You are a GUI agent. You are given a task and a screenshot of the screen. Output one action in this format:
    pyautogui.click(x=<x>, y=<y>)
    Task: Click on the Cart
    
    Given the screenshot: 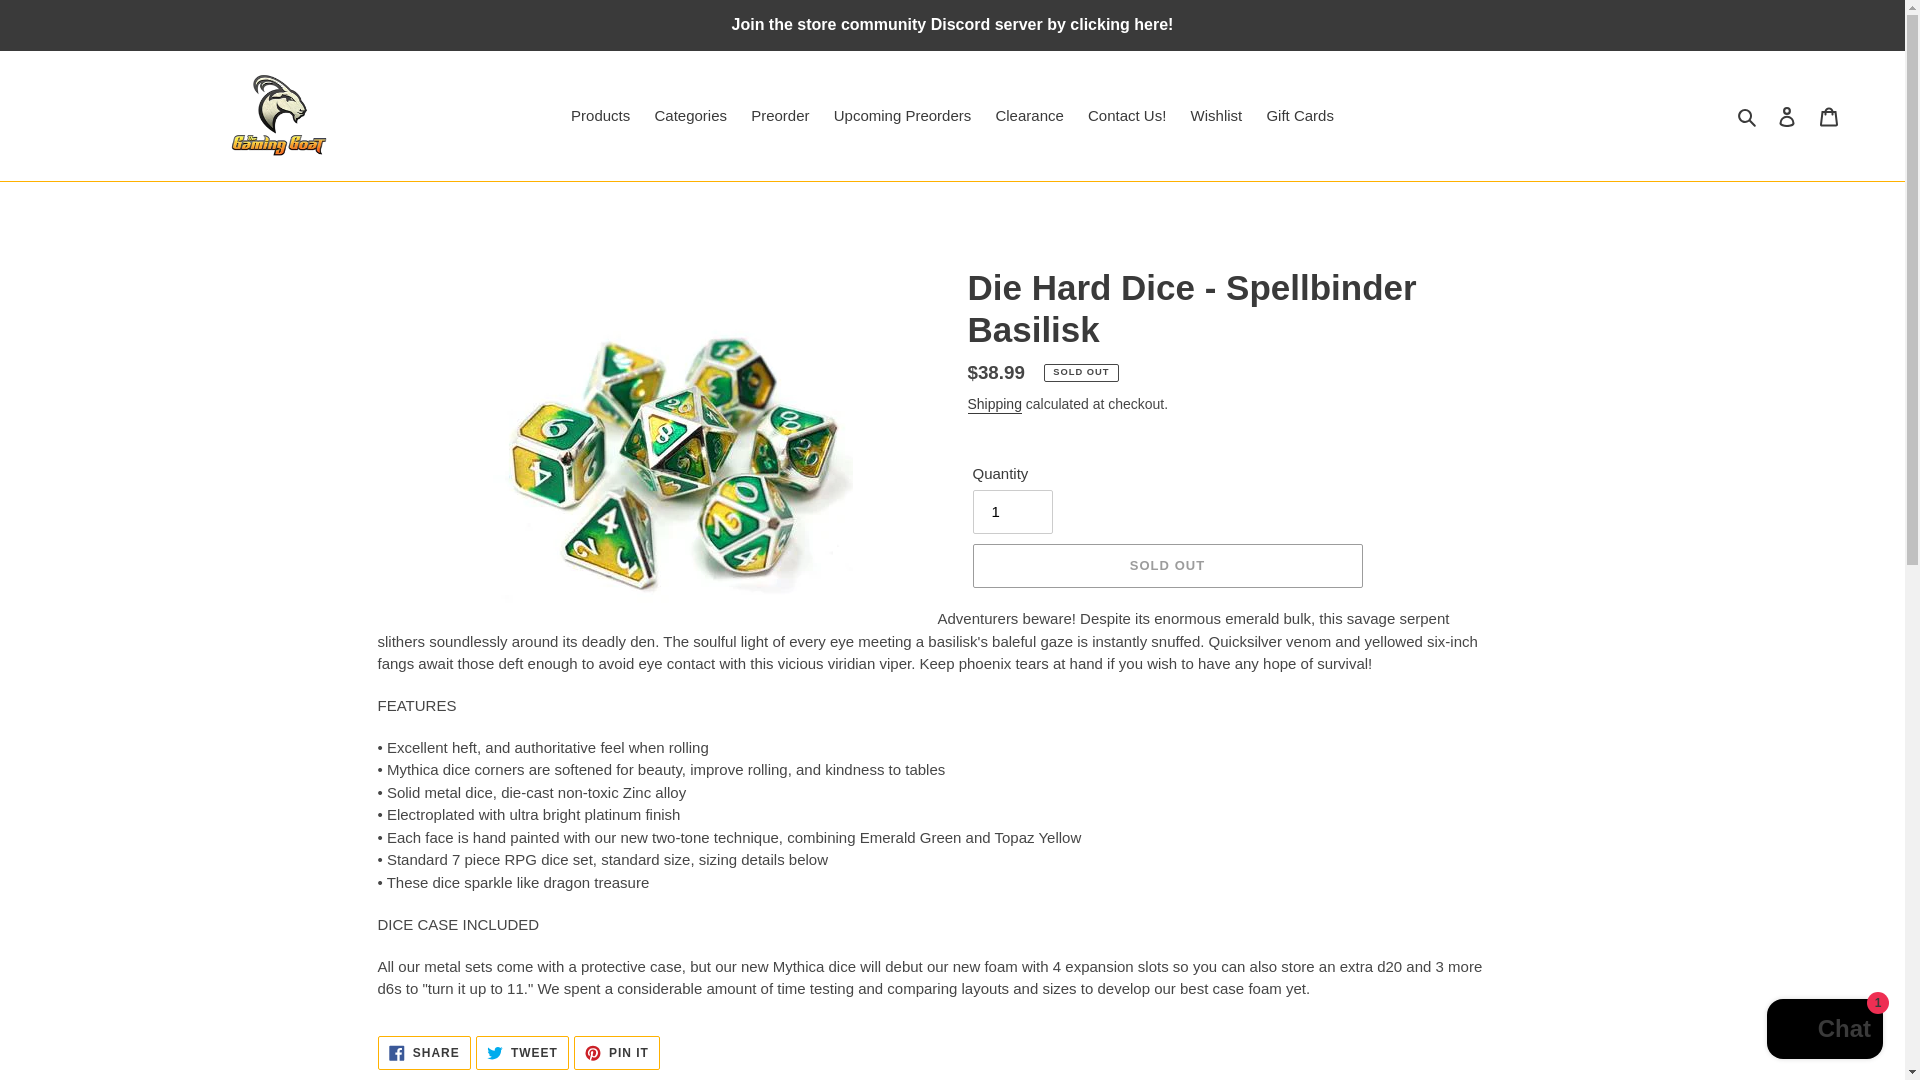 What is the action you would take?
    pyautogui.click(x=1829, y=116)
    